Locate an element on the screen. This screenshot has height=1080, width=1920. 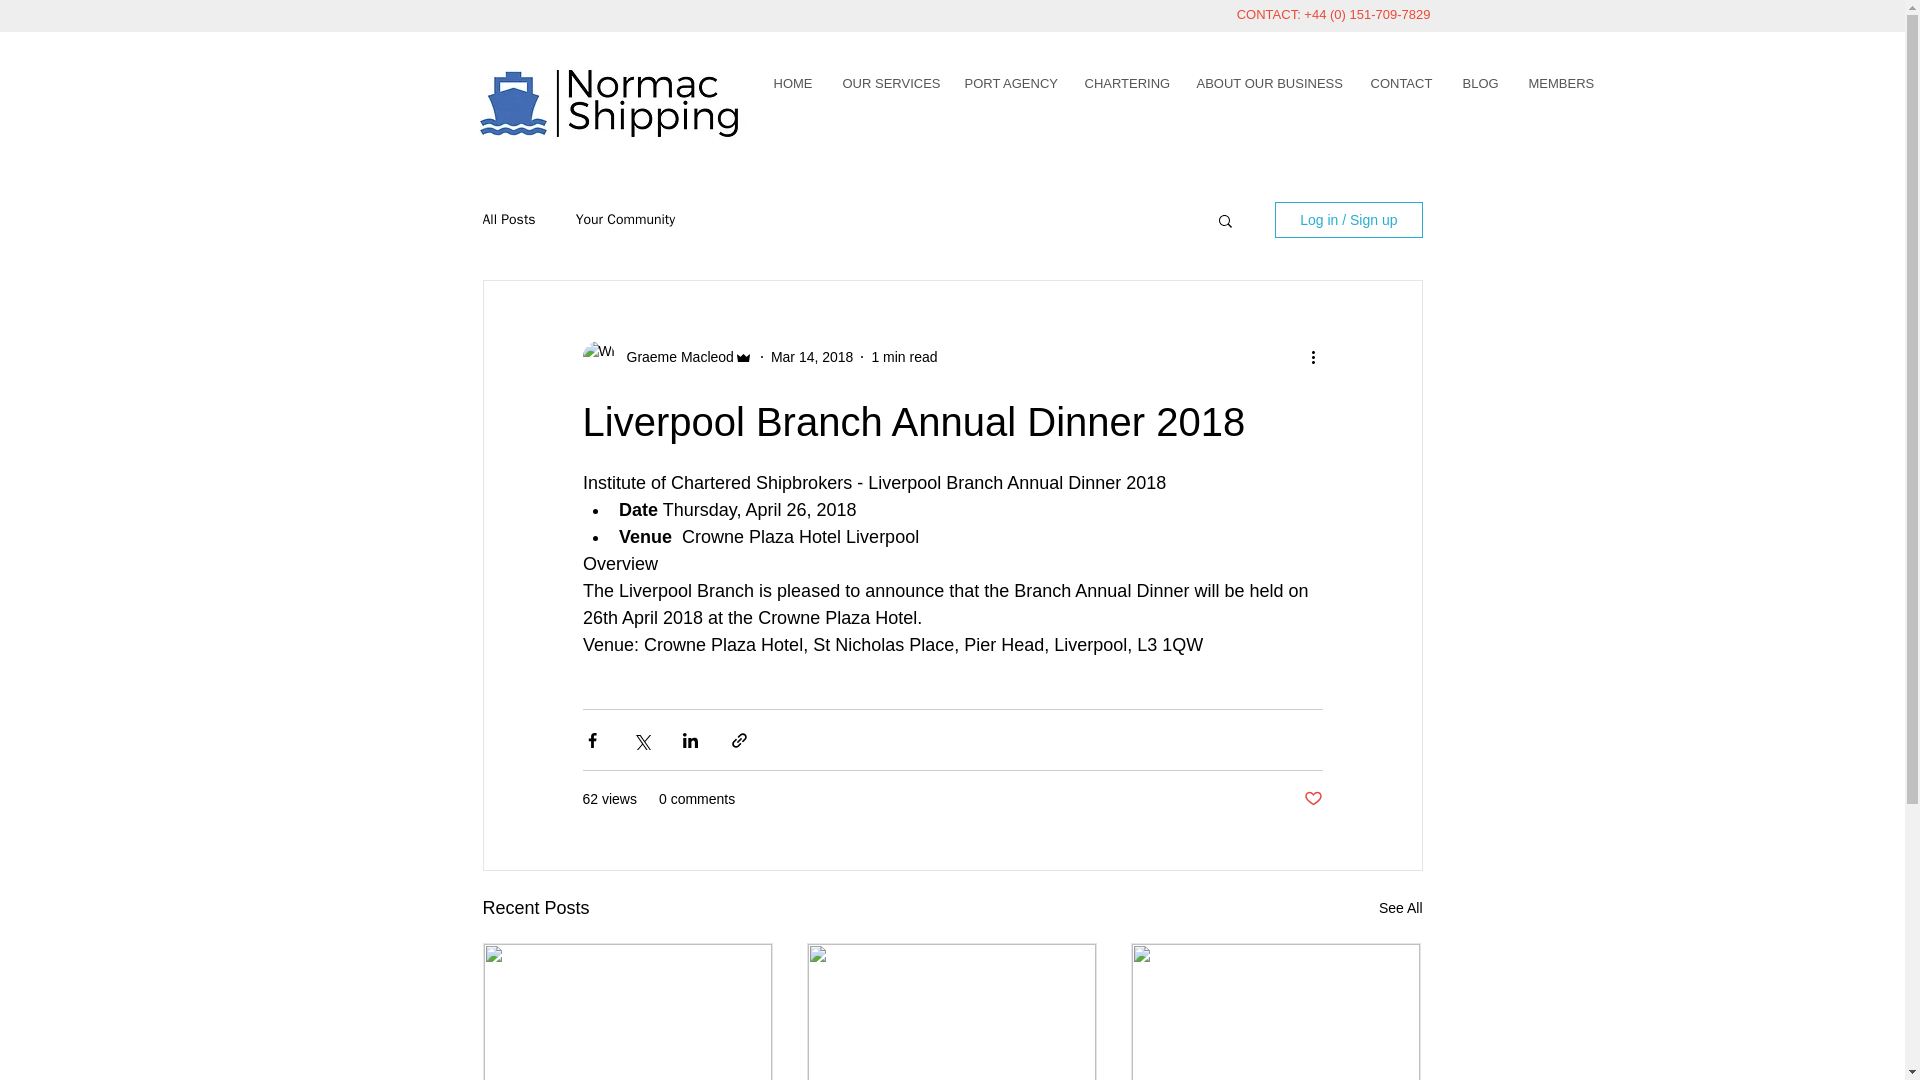
BLOG is located at coordinates (1480, 82).